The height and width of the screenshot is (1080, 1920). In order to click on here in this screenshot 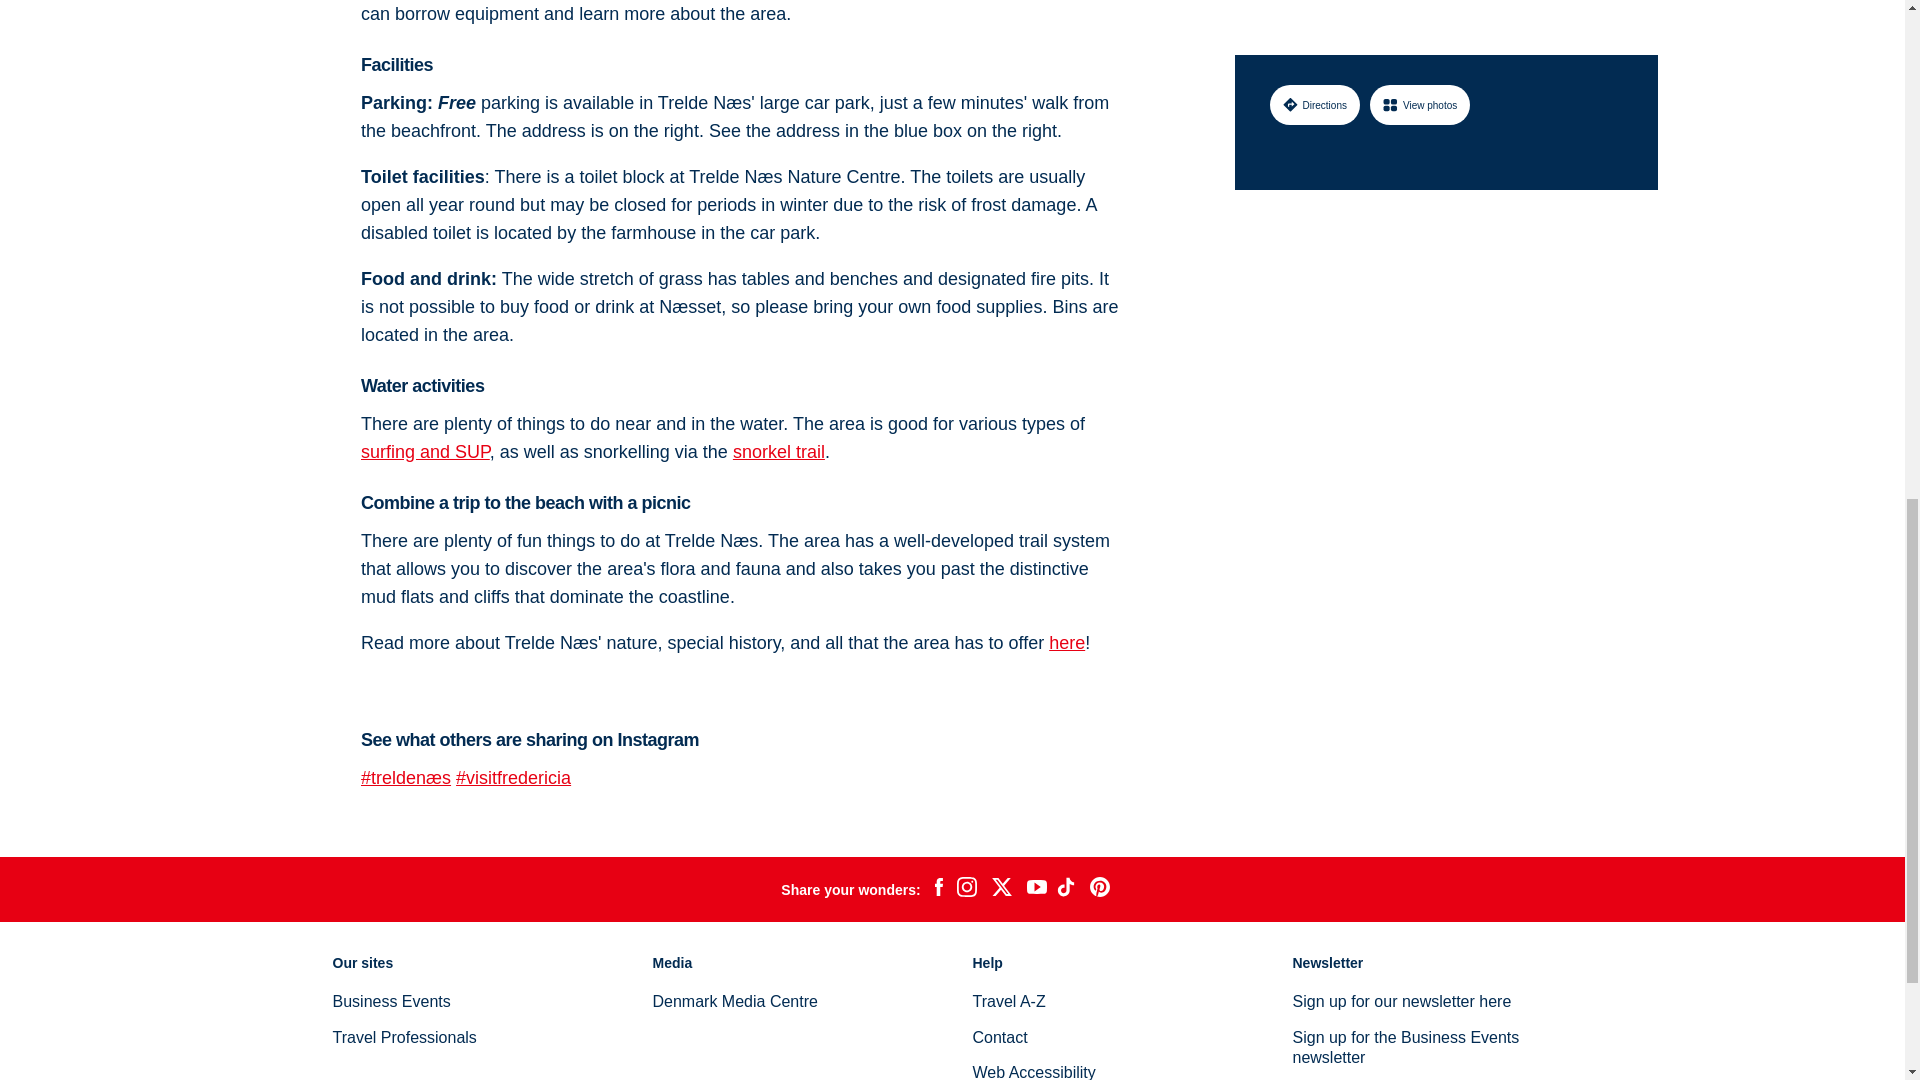, I will do `click(1066, 642)`.